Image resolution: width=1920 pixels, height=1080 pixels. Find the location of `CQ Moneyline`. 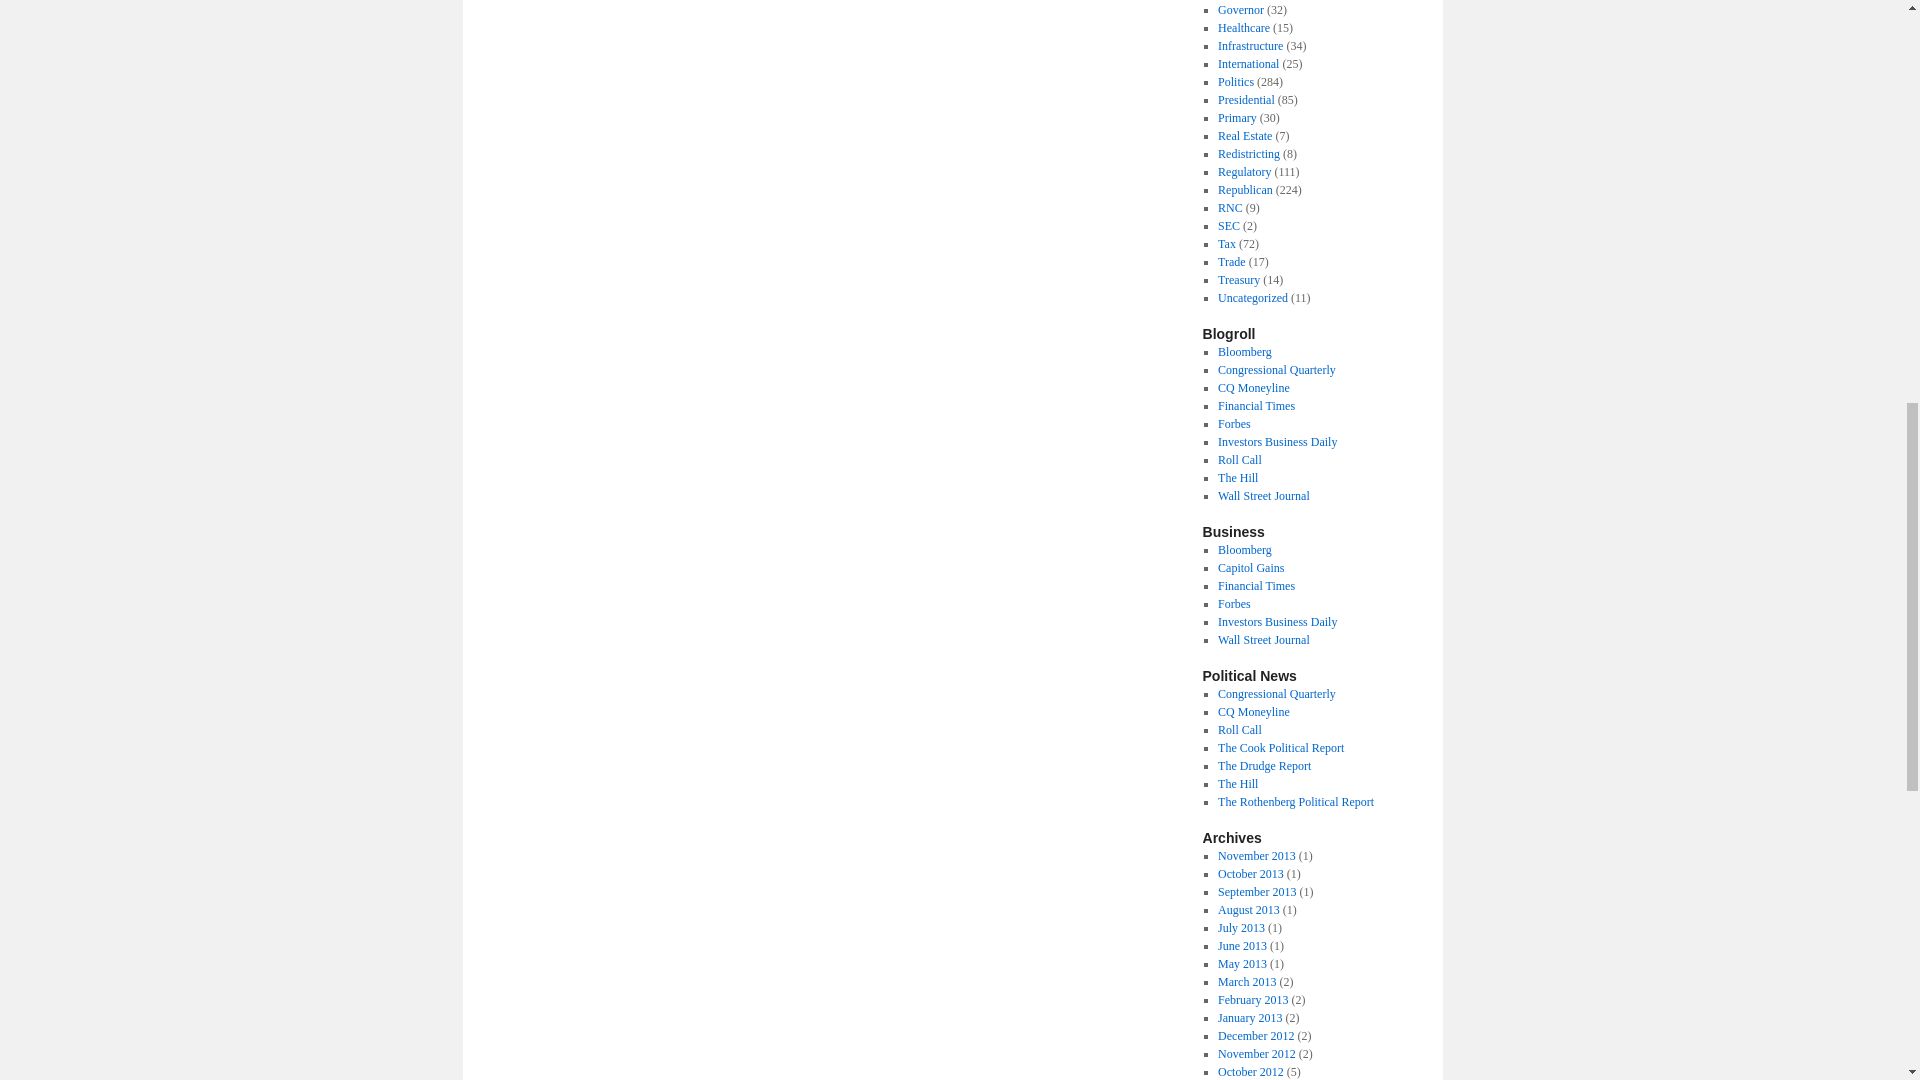

CQ Moneyline is located at coordinates (1254, 388).